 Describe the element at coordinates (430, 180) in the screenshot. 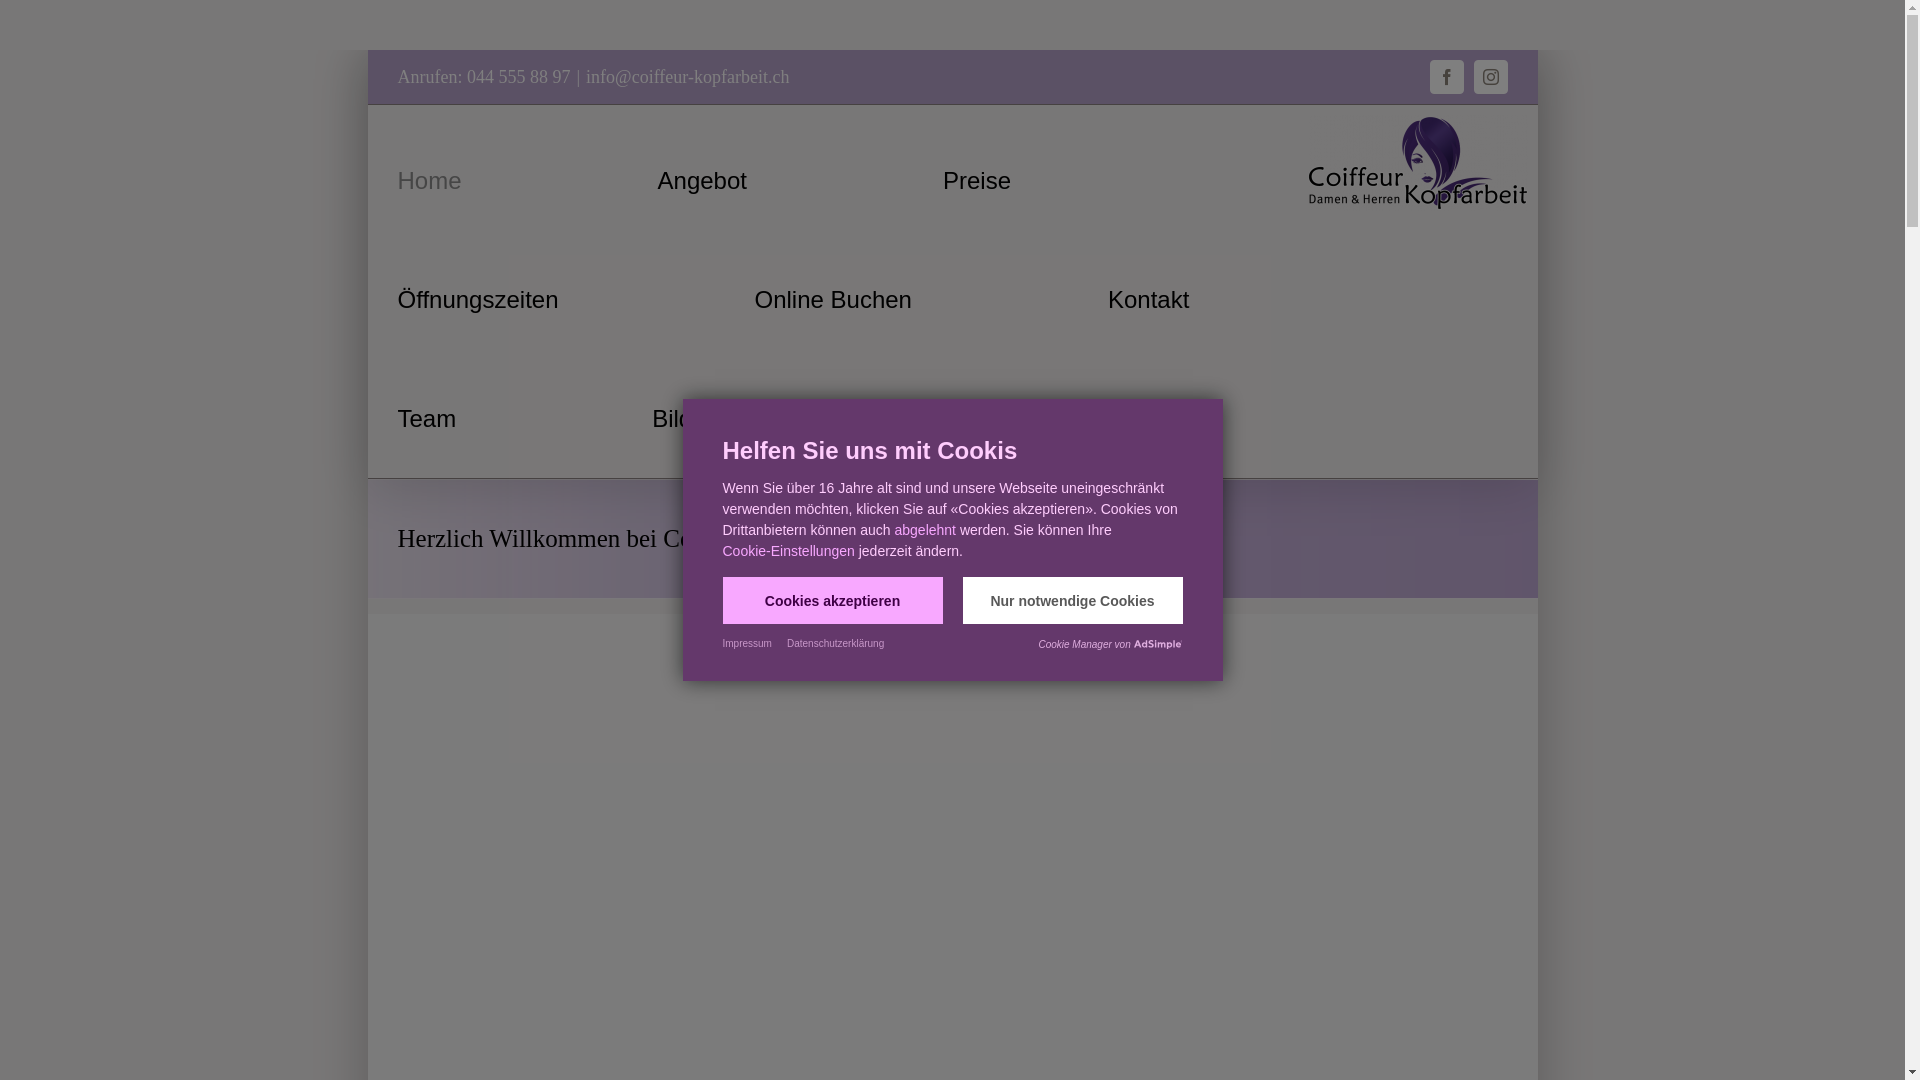

I see `Home` at that location.